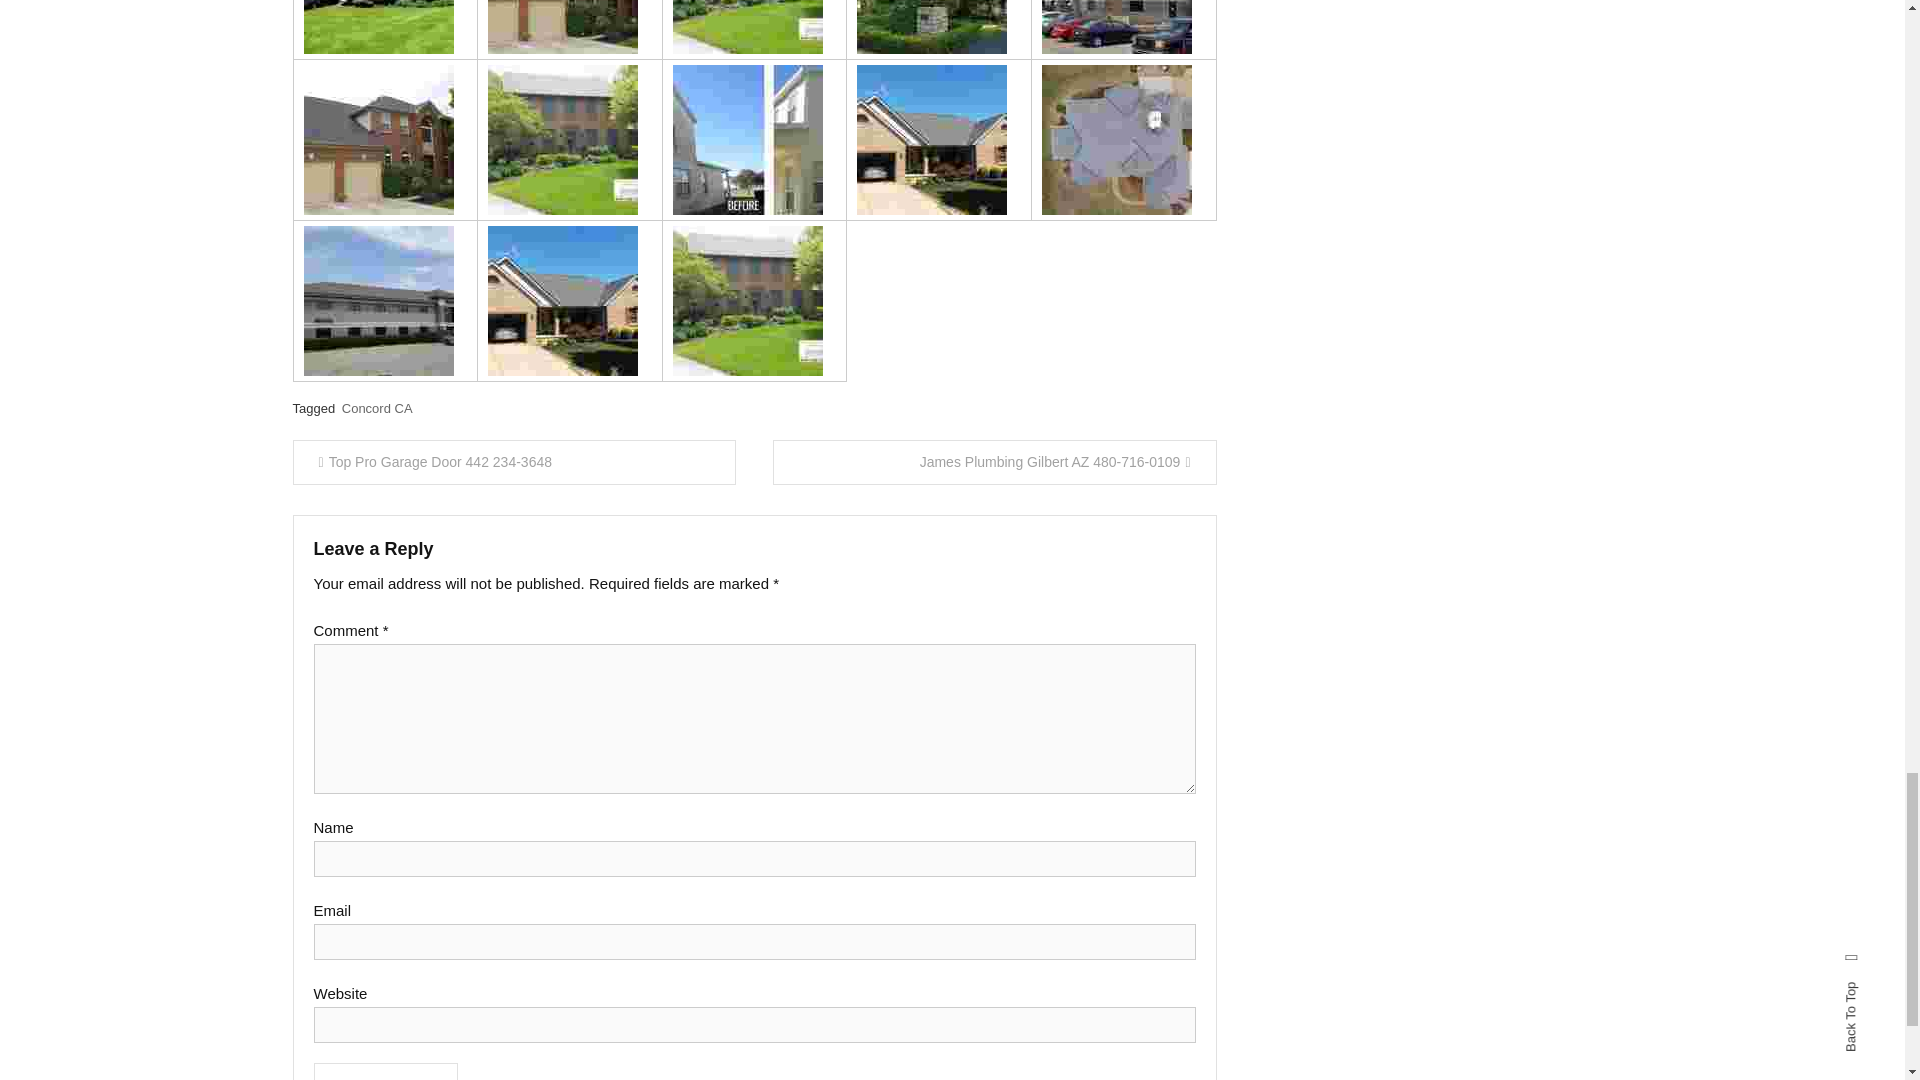  I want to click on Golden Heights Remodeling INC   800-521-0950, so click(562, 27).